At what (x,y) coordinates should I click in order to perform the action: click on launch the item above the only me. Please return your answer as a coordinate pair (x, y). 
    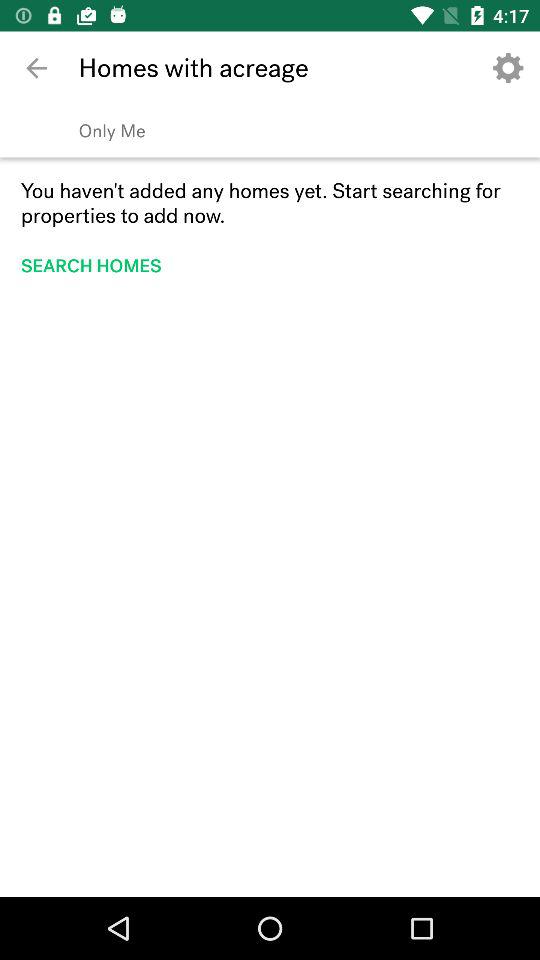
    Looking at the image, I should click on (508, 68).